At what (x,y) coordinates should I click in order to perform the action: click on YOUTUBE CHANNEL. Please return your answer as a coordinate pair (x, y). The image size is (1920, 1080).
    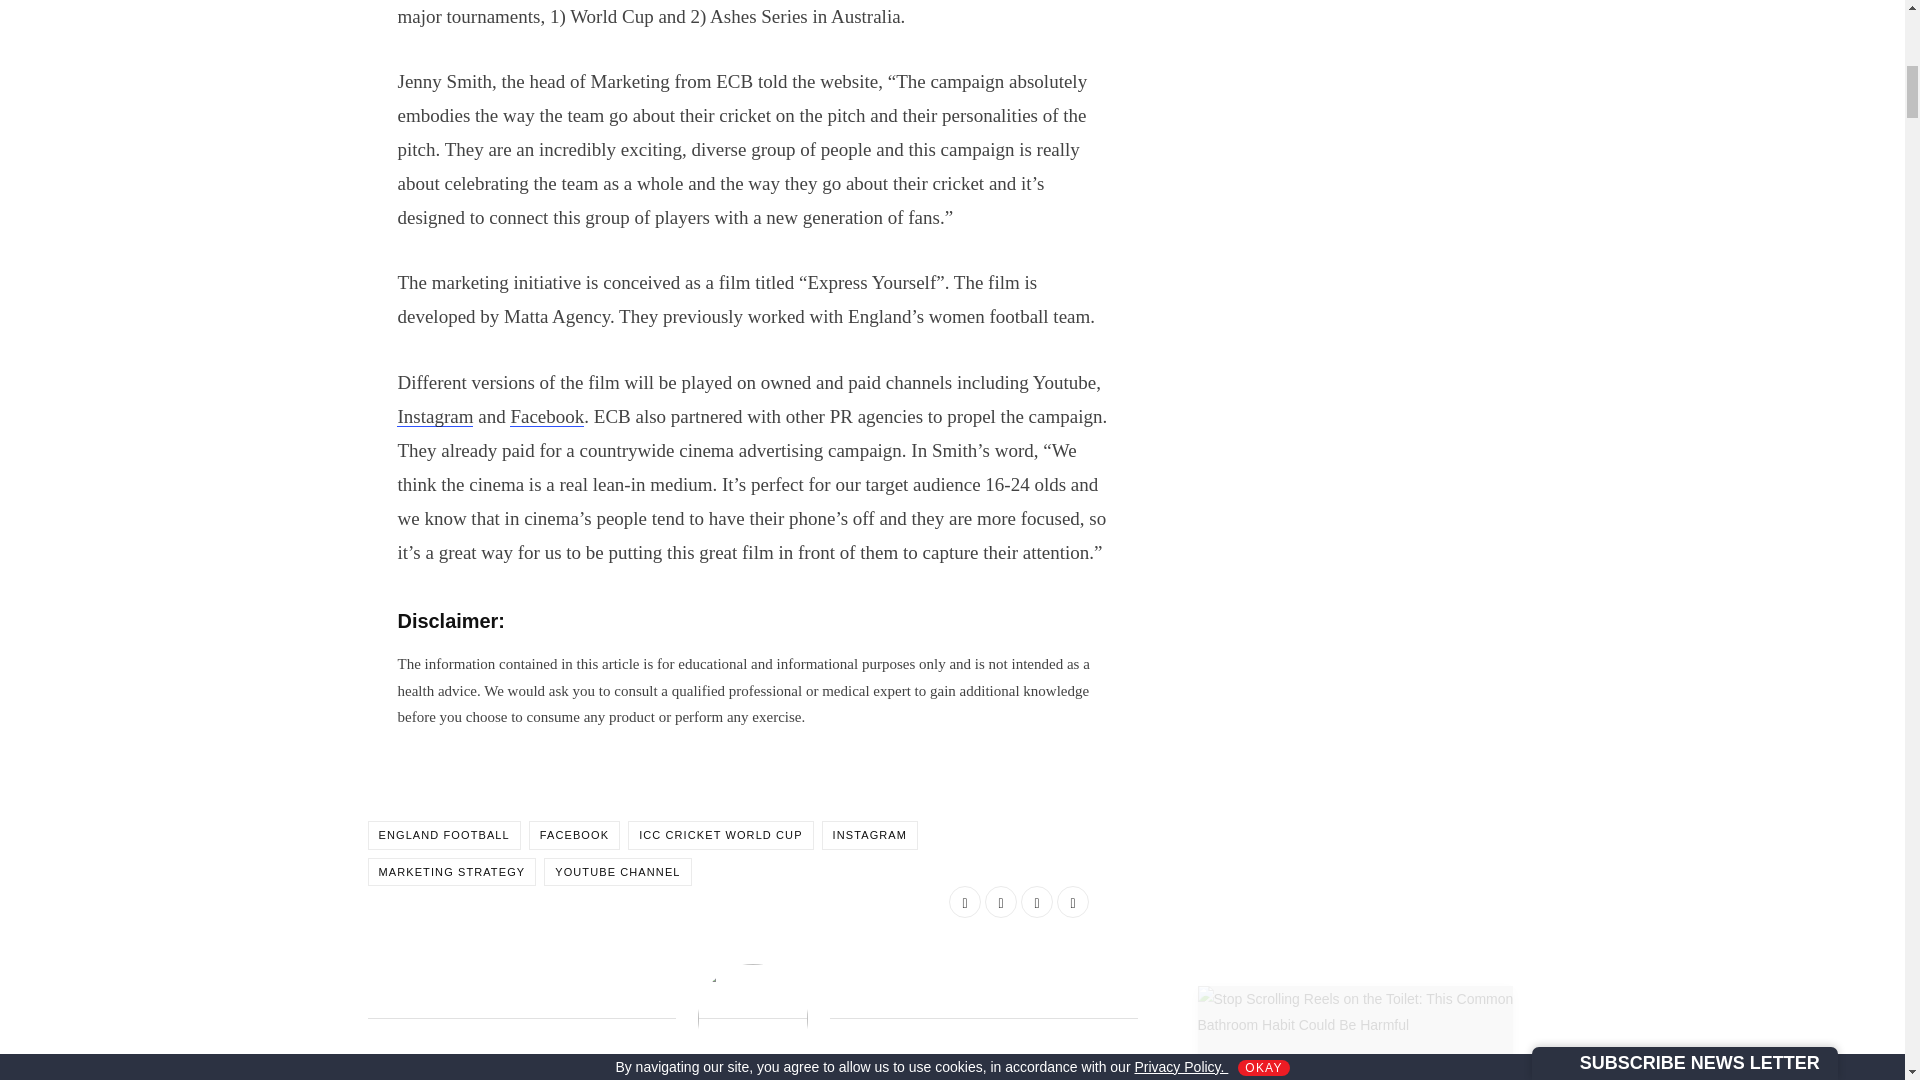
    Looking at the image, I should click on (617, 872).